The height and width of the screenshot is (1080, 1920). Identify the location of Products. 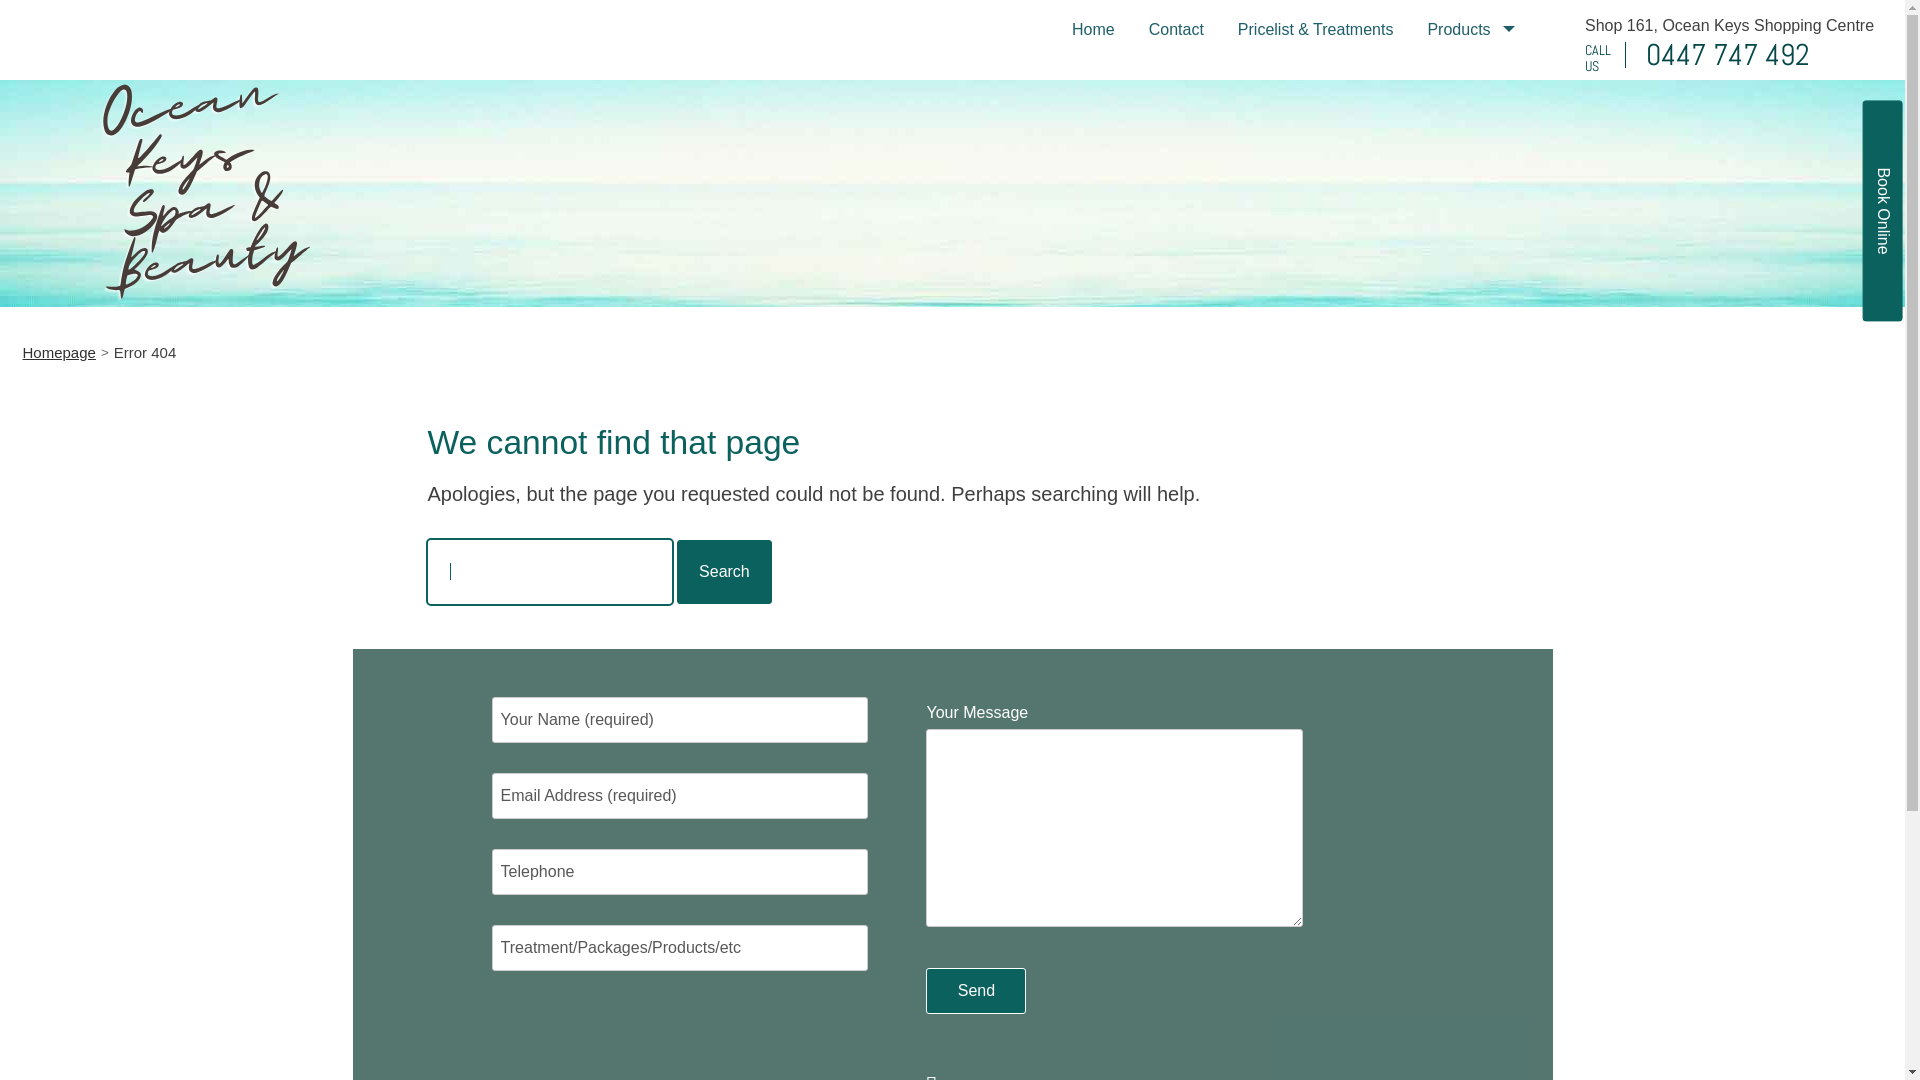
(1470, 30).